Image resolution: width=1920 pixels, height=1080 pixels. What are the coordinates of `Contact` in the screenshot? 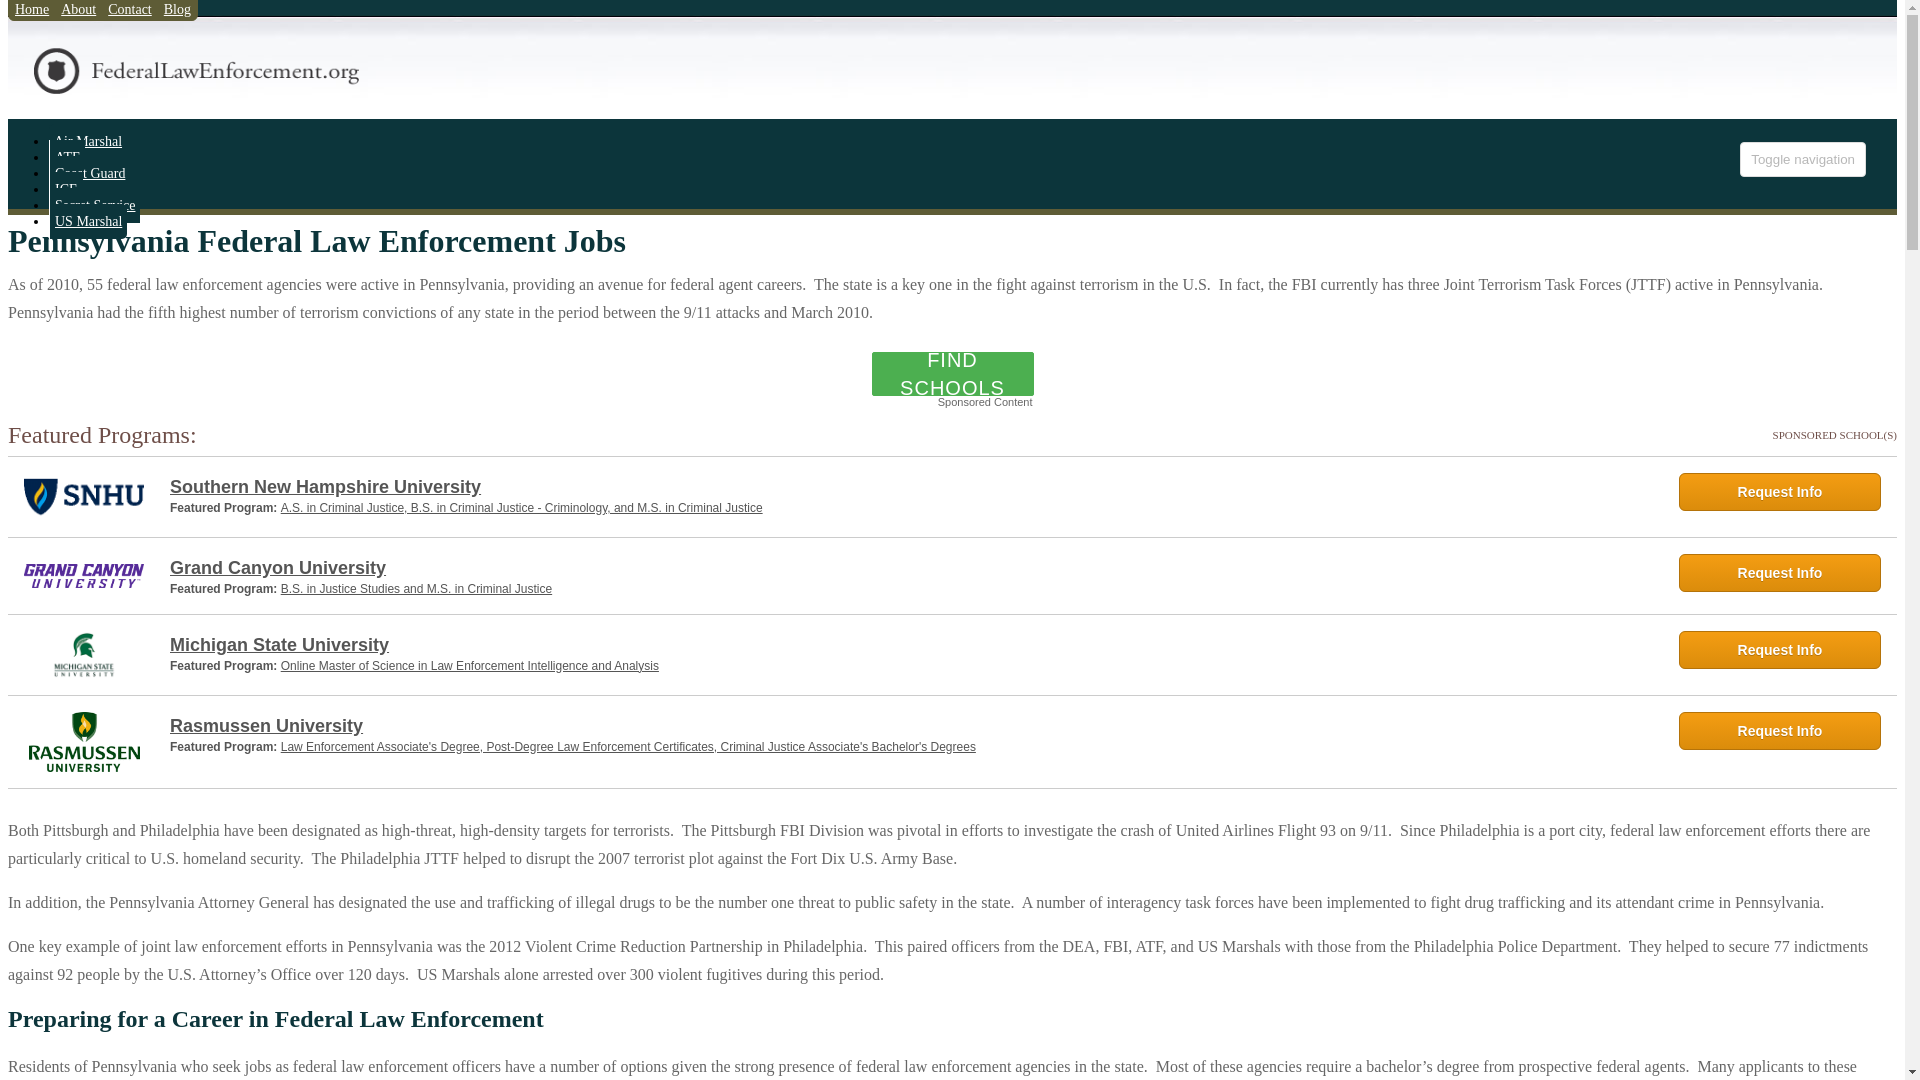 It's located at (129, 14).